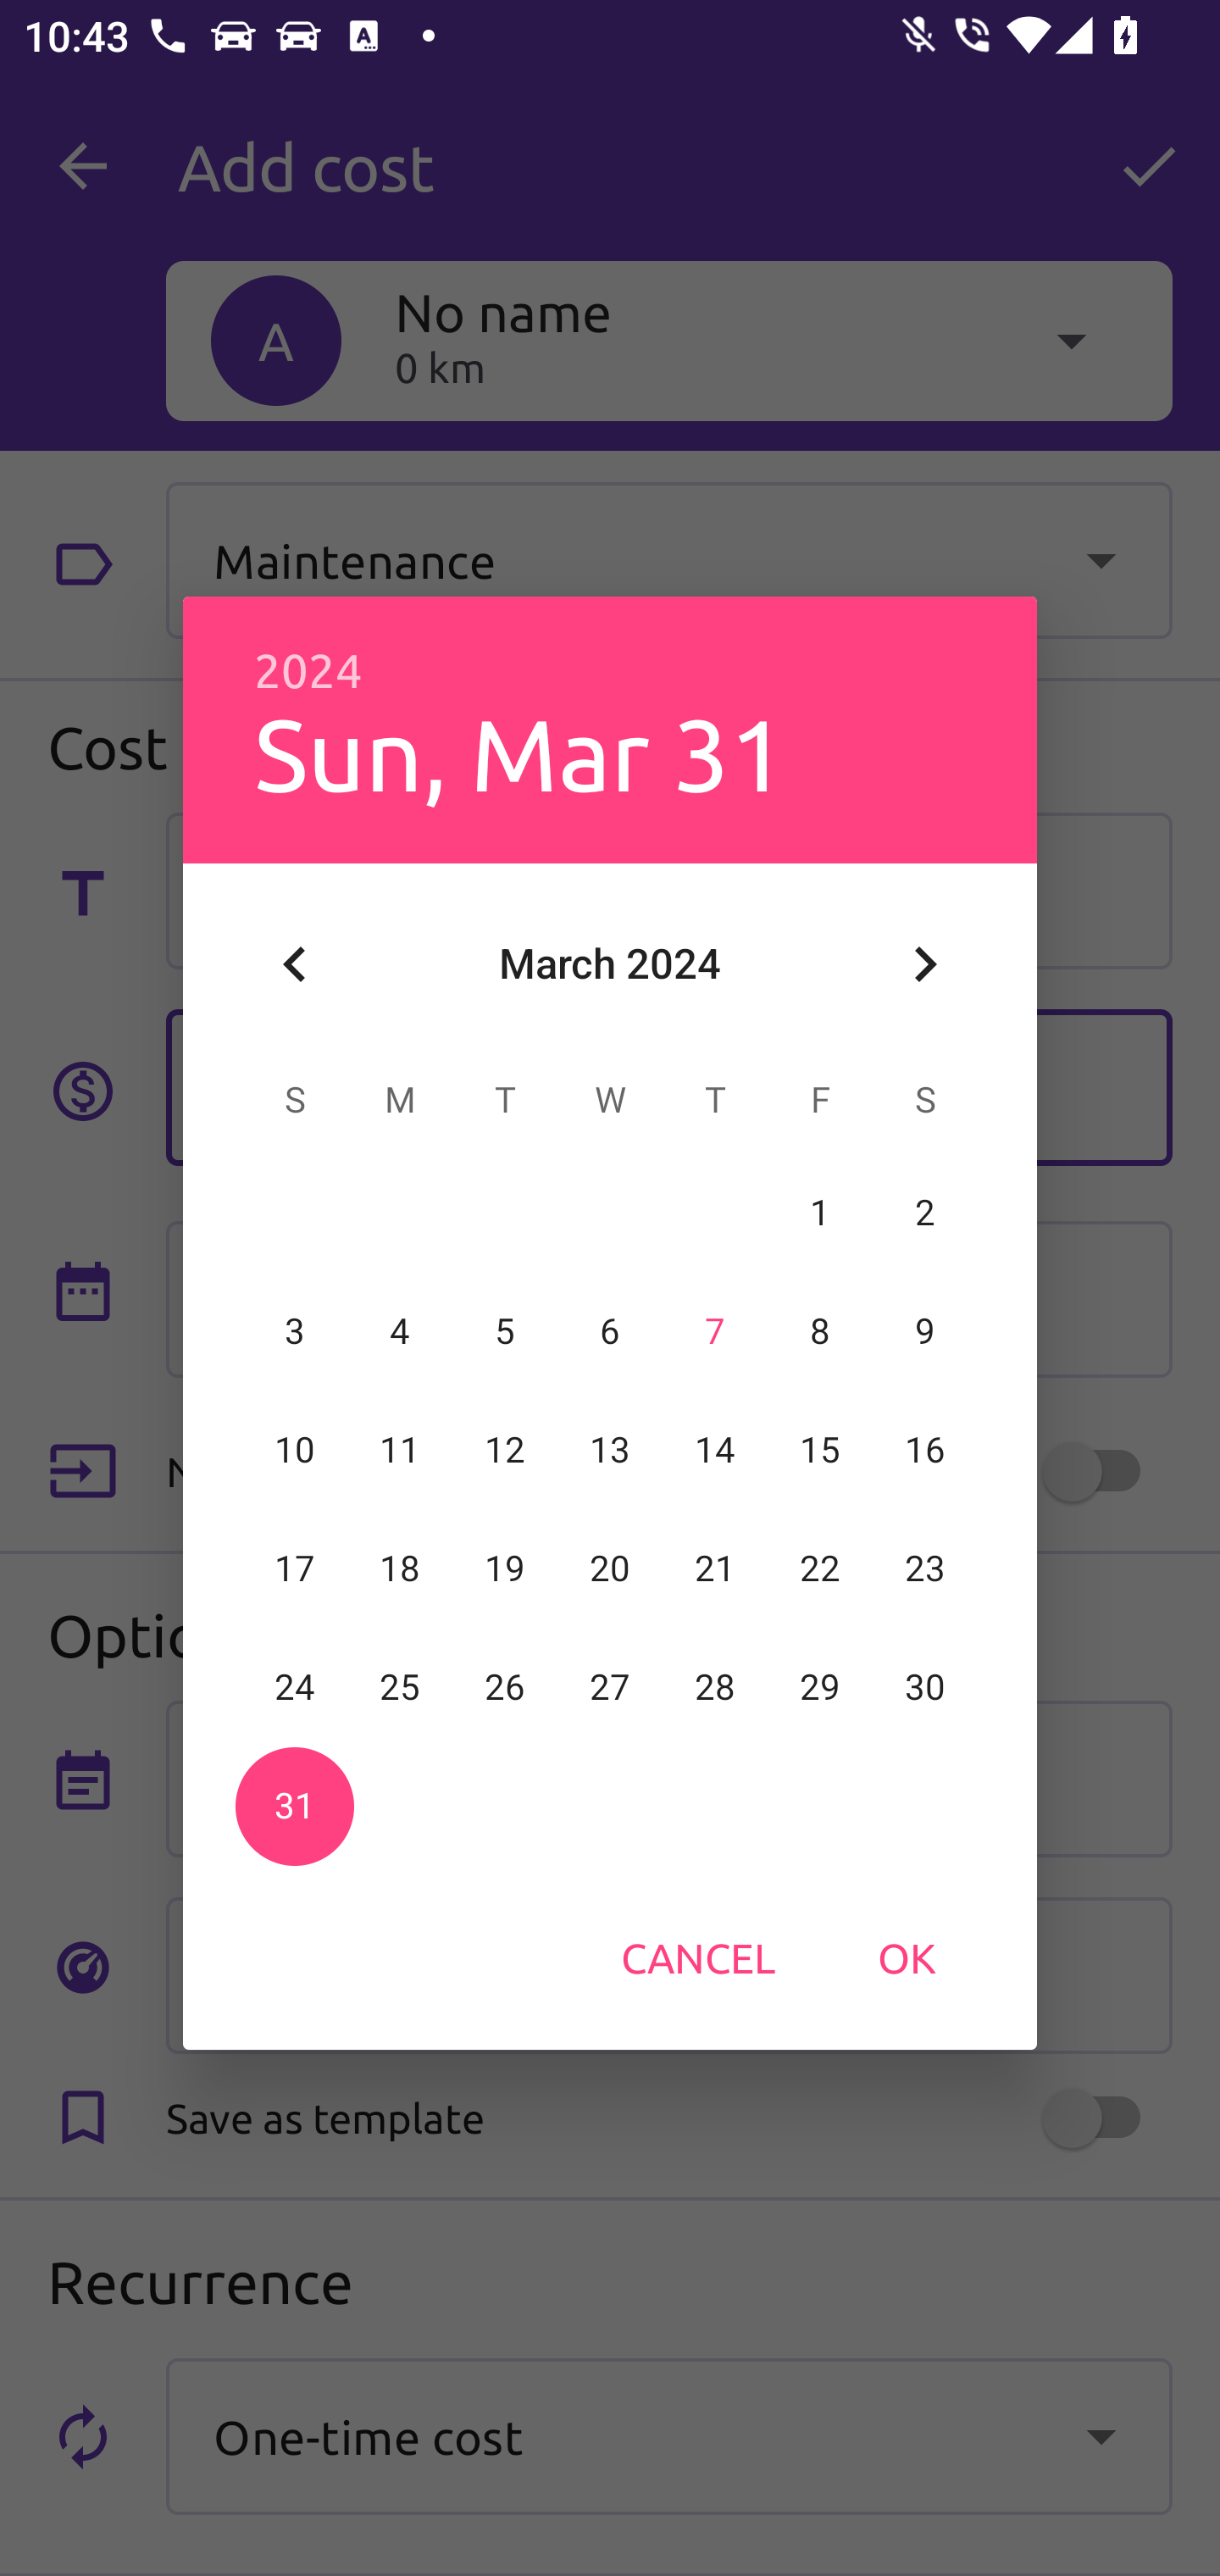  What do you see at coordinates (924, 1568) in the screenshot?
I see `23 23 March 2024` at bounding box center [924, 1568].